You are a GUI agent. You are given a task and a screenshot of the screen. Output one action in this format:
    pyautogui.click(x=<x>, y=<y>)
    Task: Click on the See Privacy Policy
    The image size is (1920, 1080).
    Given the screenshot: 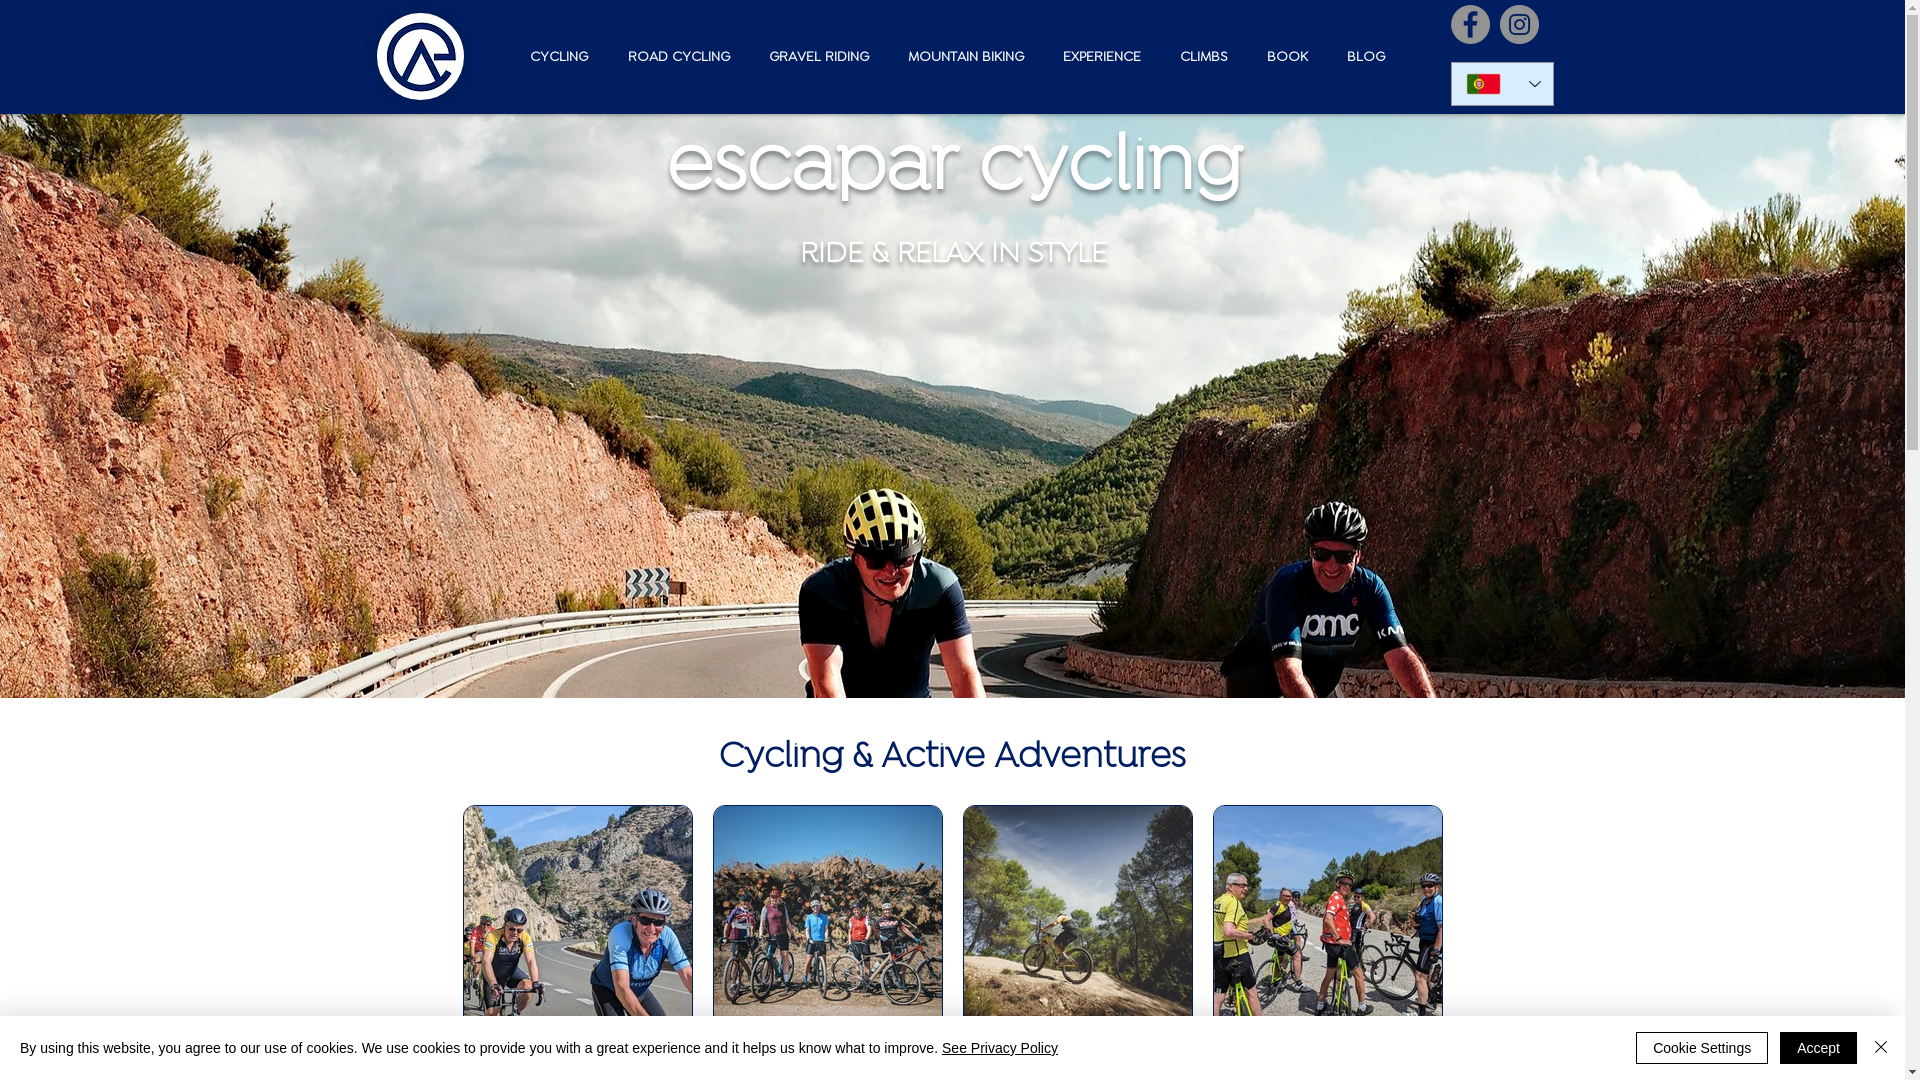 What is the action you would take?
    pyautogui.click(x=1000, y=1048)
    